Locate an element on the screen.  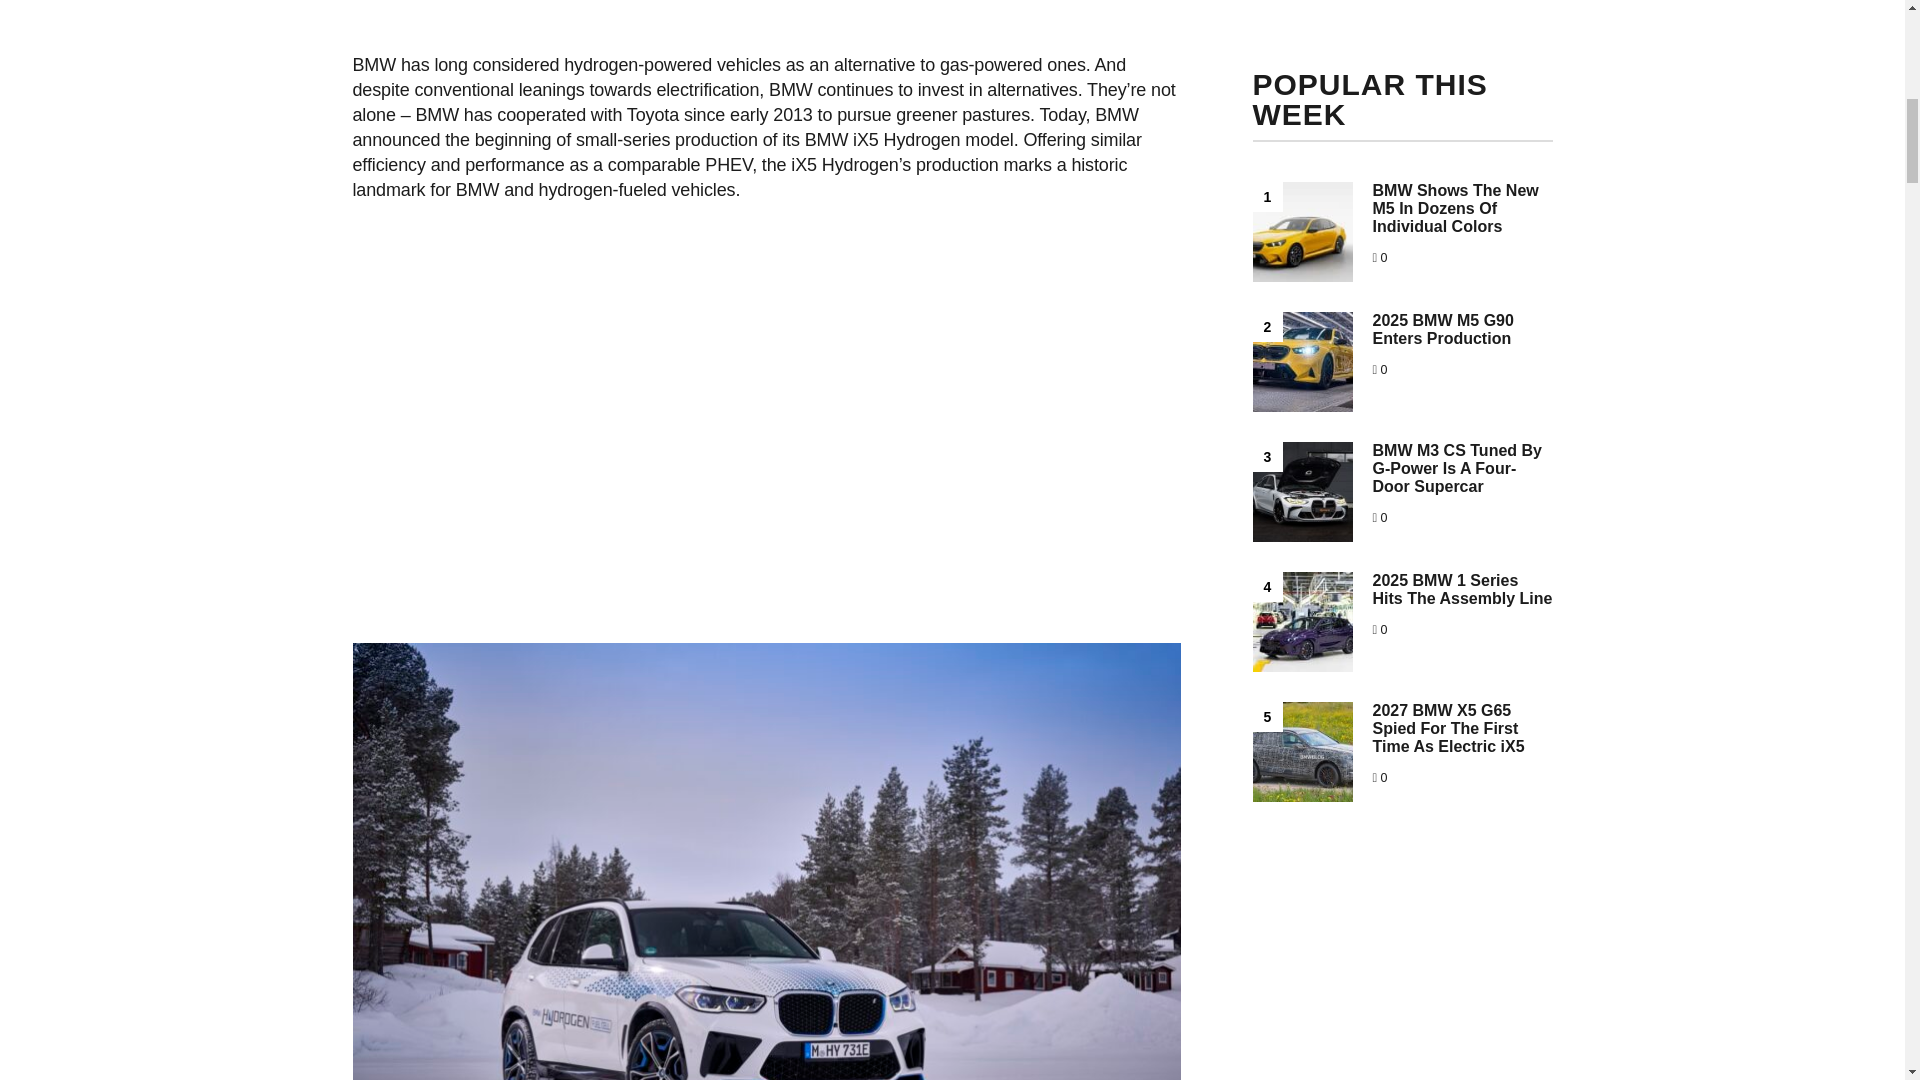
2025 BMW M5 G90 Enters Production is located at coordinates (1442, 329).